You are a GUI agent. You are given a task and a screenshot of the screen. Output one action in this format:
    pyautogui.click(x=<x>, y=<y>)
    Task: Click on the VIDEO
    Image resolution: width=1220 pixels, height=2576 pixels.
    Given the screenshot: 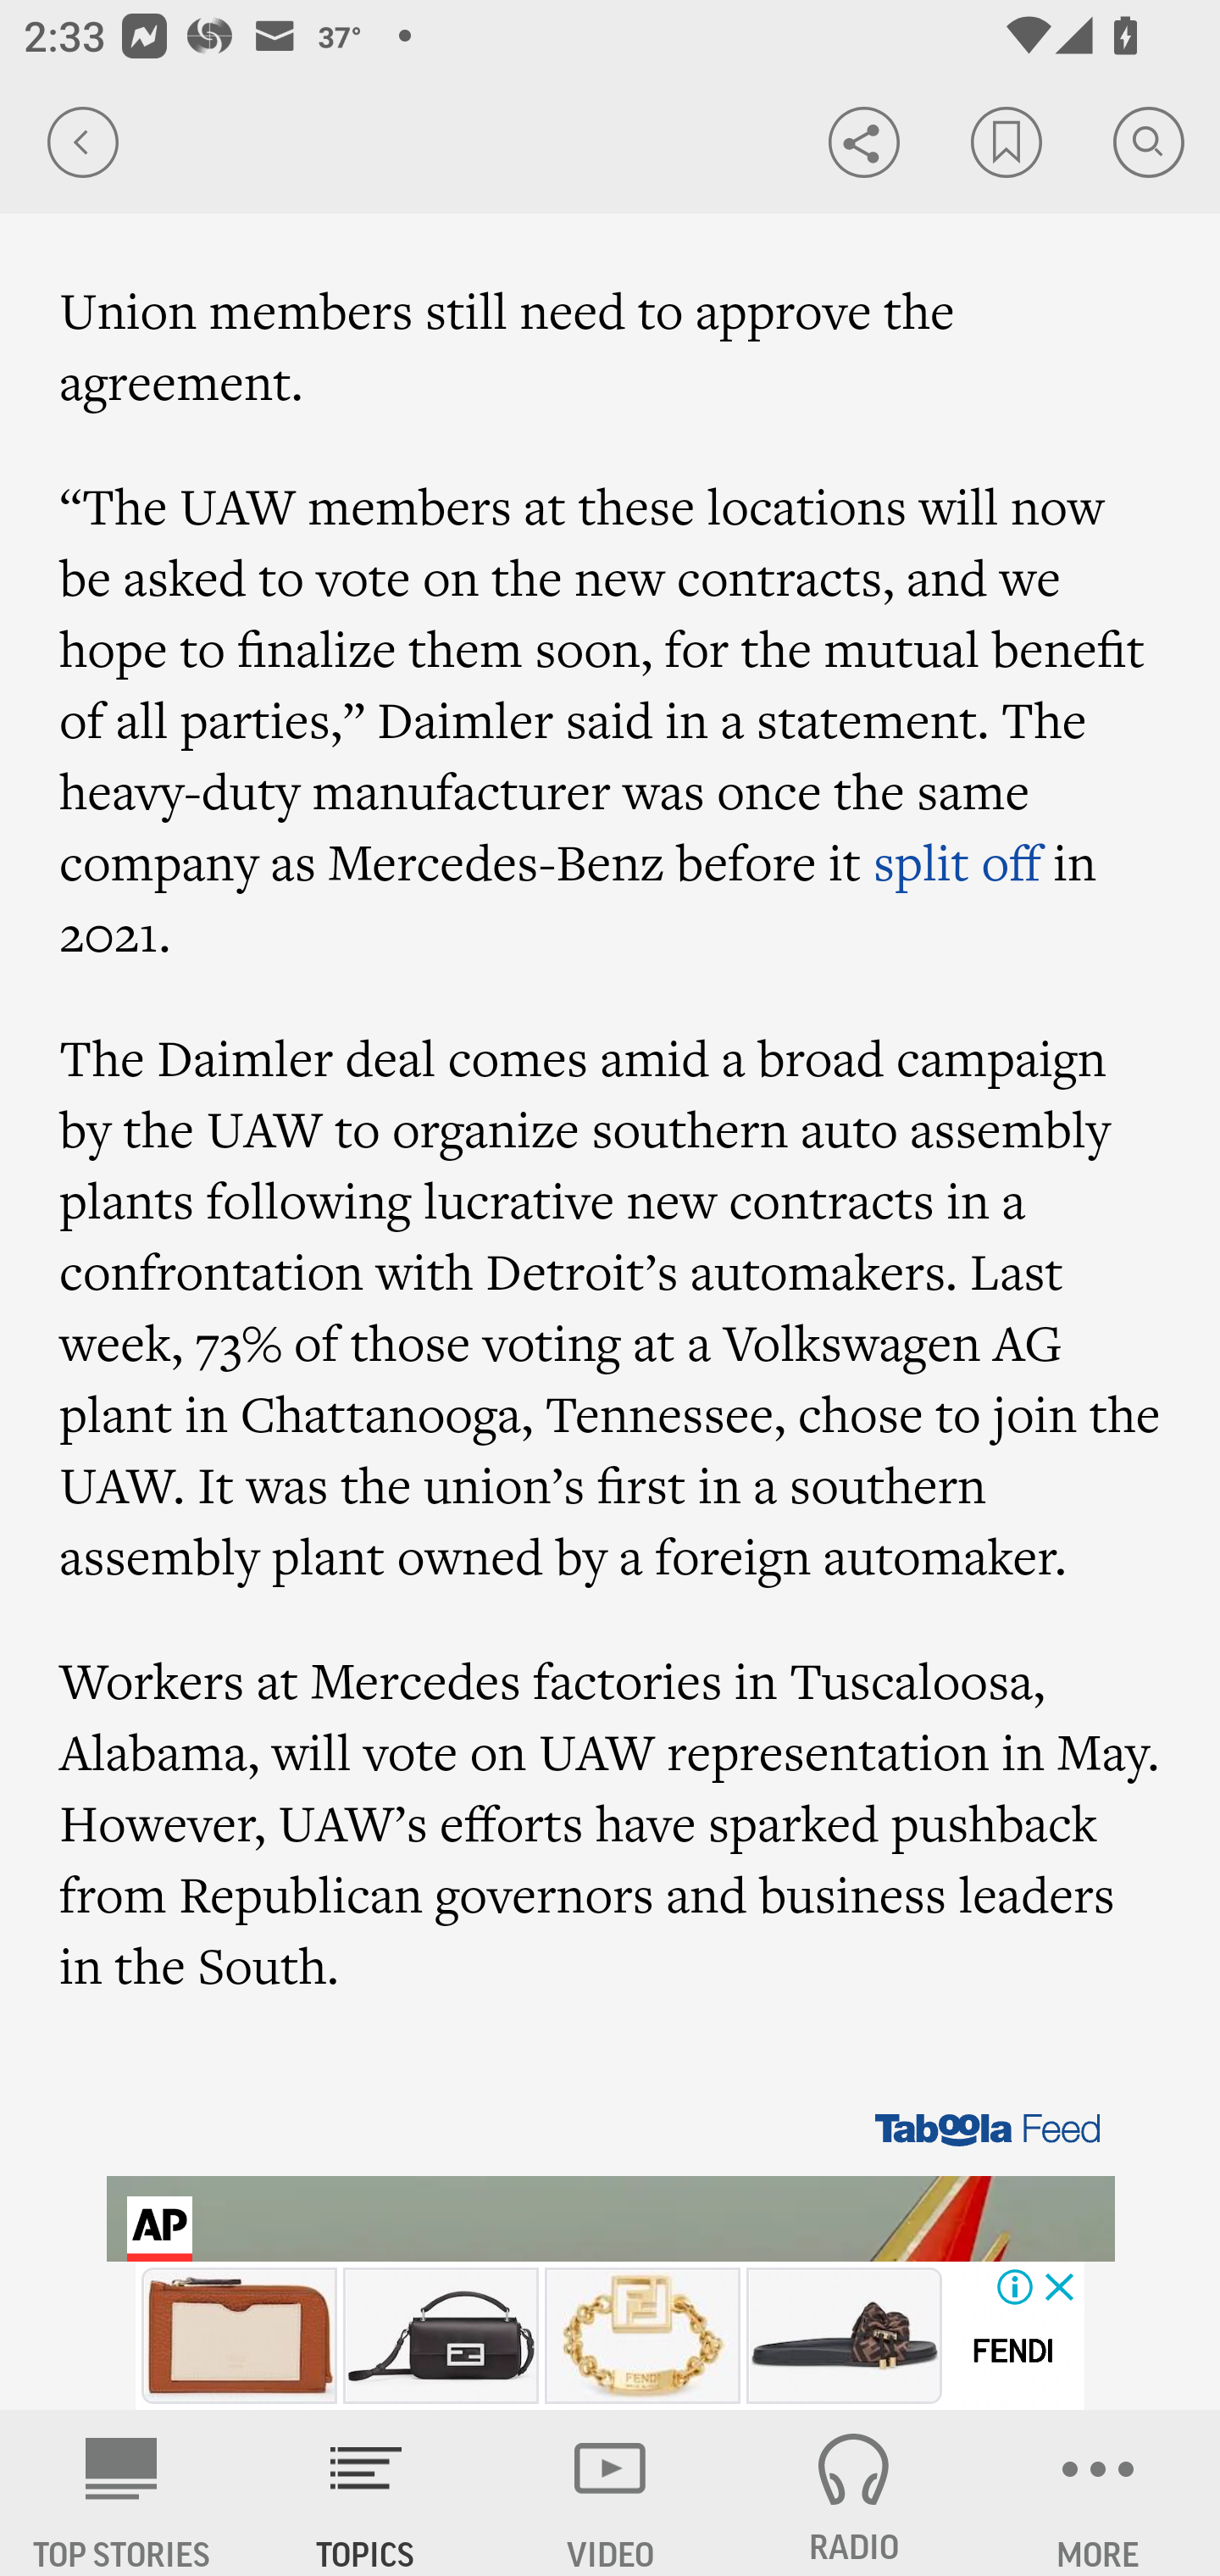 What is the action you would take?
    pyautogui.click(x=610, y=2493)
    